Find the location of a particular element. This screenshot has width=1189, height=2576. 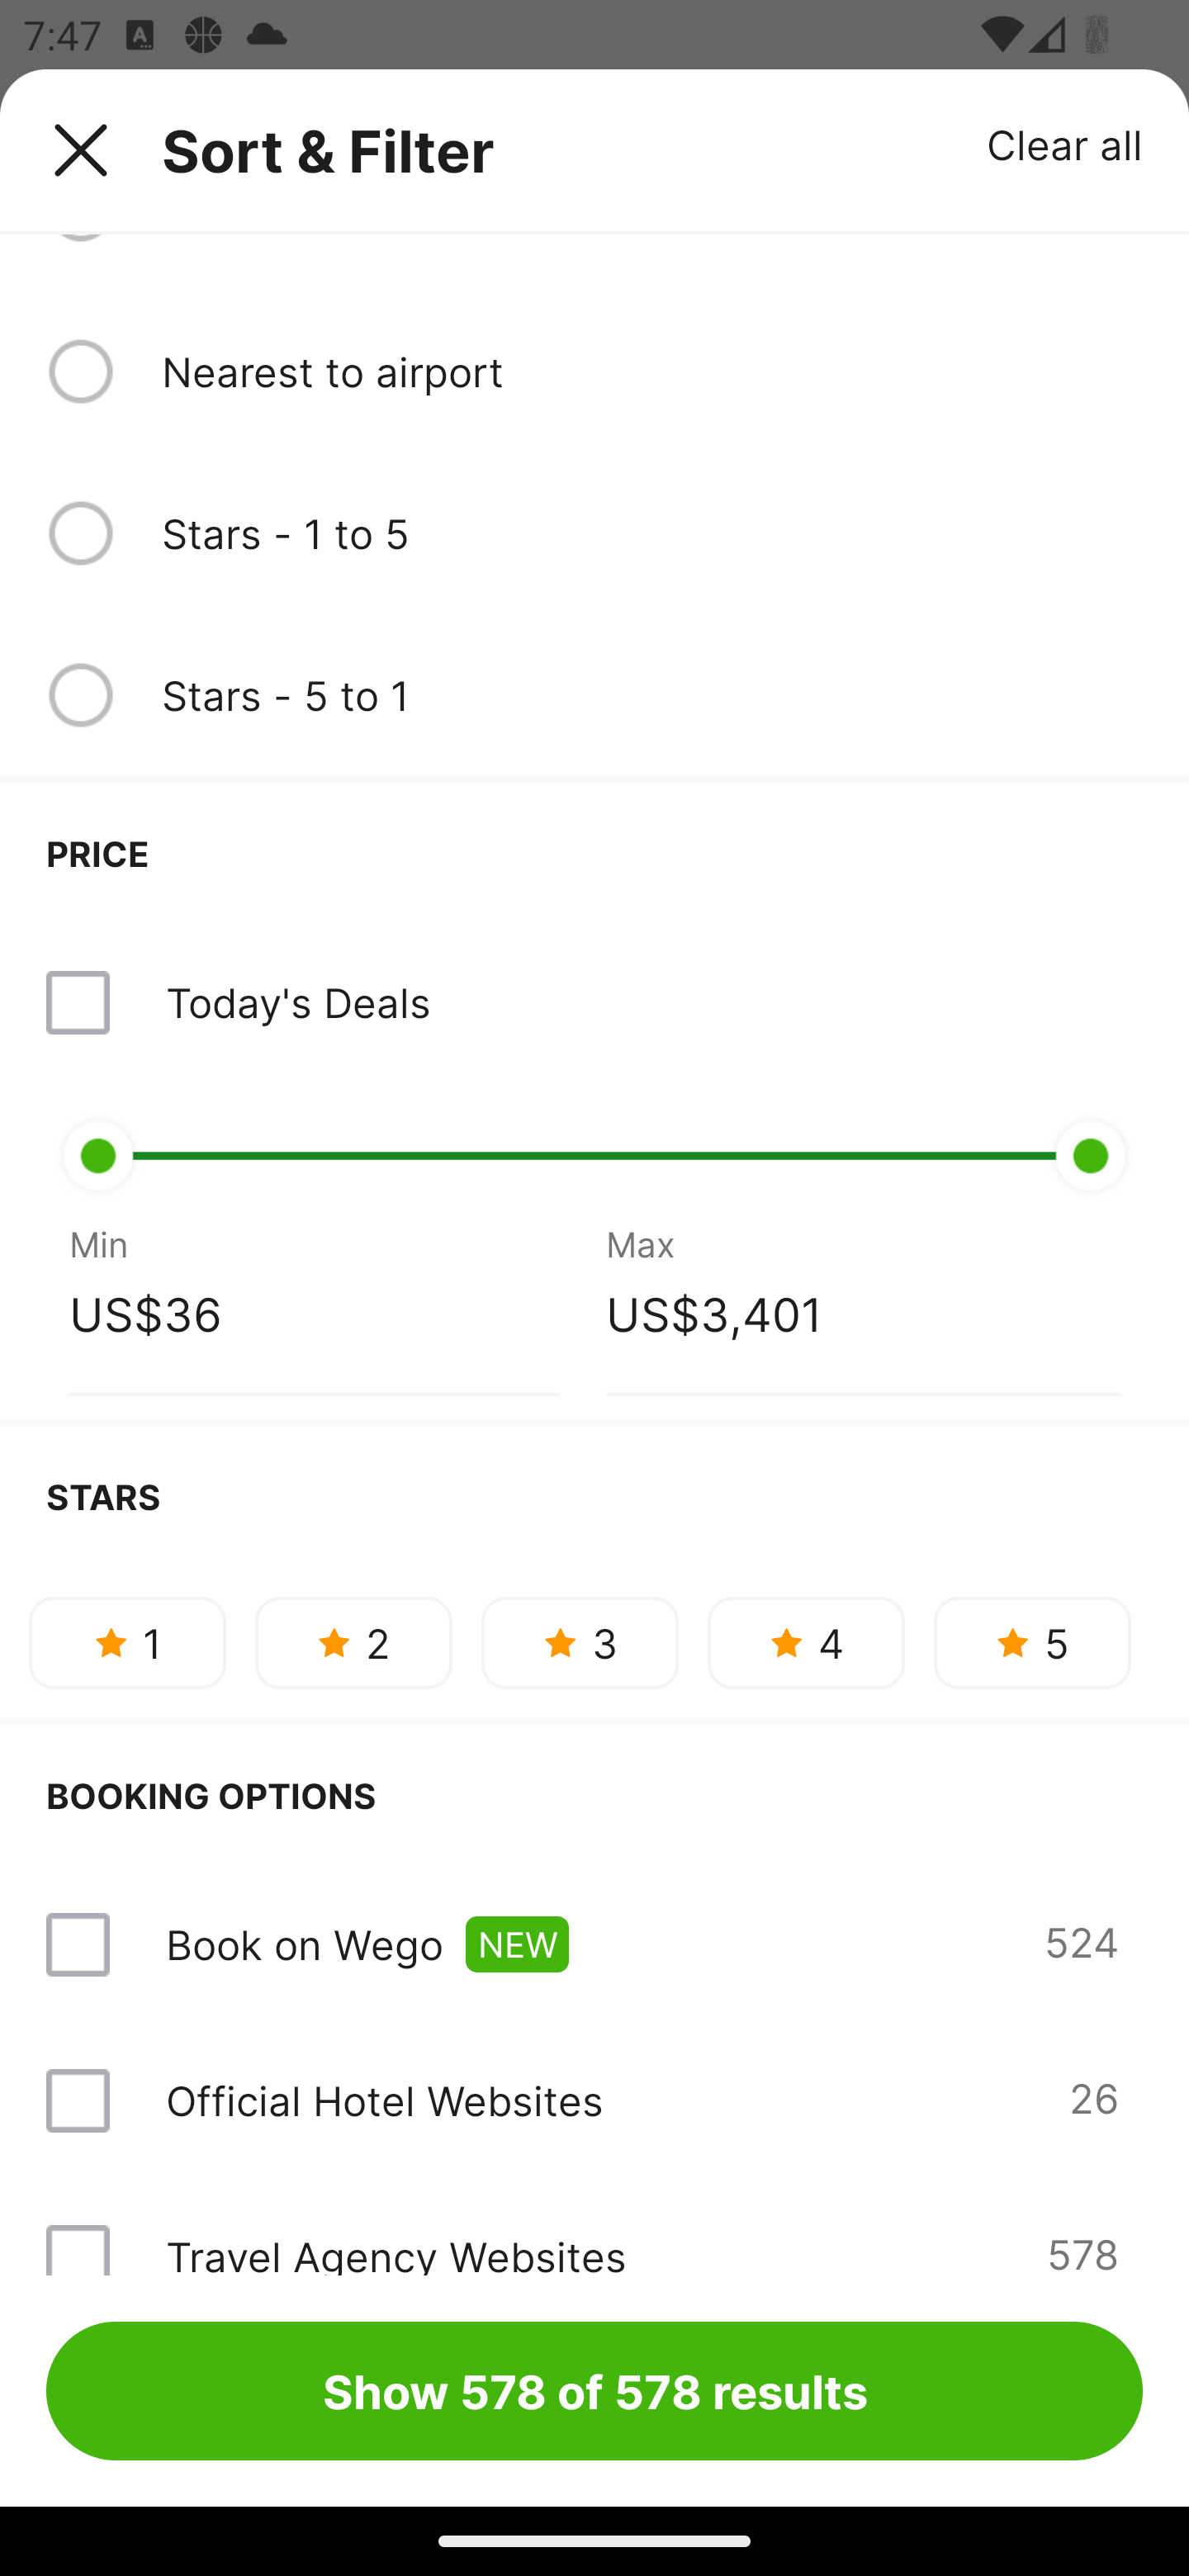

Show 578 of 578 results is located at coordinates (594, 2390).